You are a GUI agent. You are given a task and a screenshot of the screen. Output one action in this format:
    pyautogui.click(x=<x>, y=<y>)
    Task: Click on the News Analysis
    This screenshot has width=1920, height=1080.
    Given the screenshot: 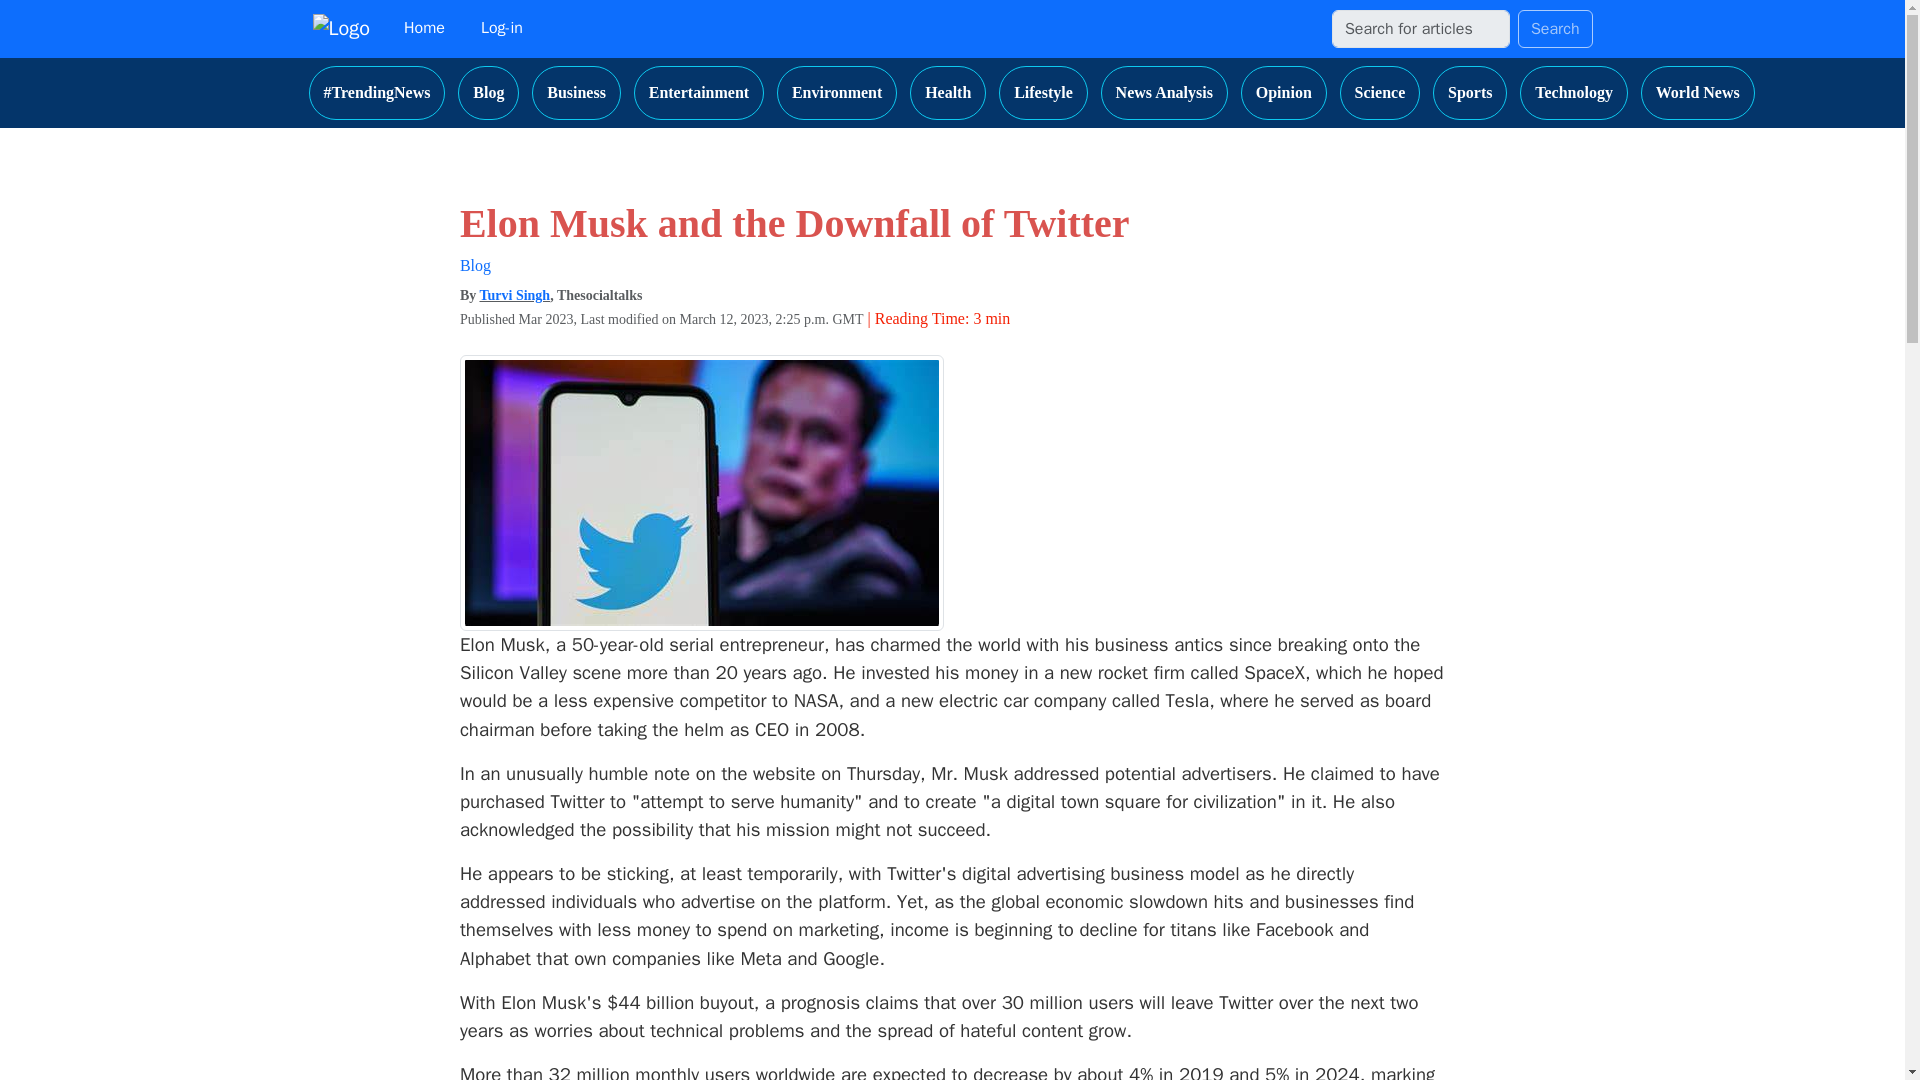 What is the action you would take?
    pyautogui.click(x=1164, y=92)
    